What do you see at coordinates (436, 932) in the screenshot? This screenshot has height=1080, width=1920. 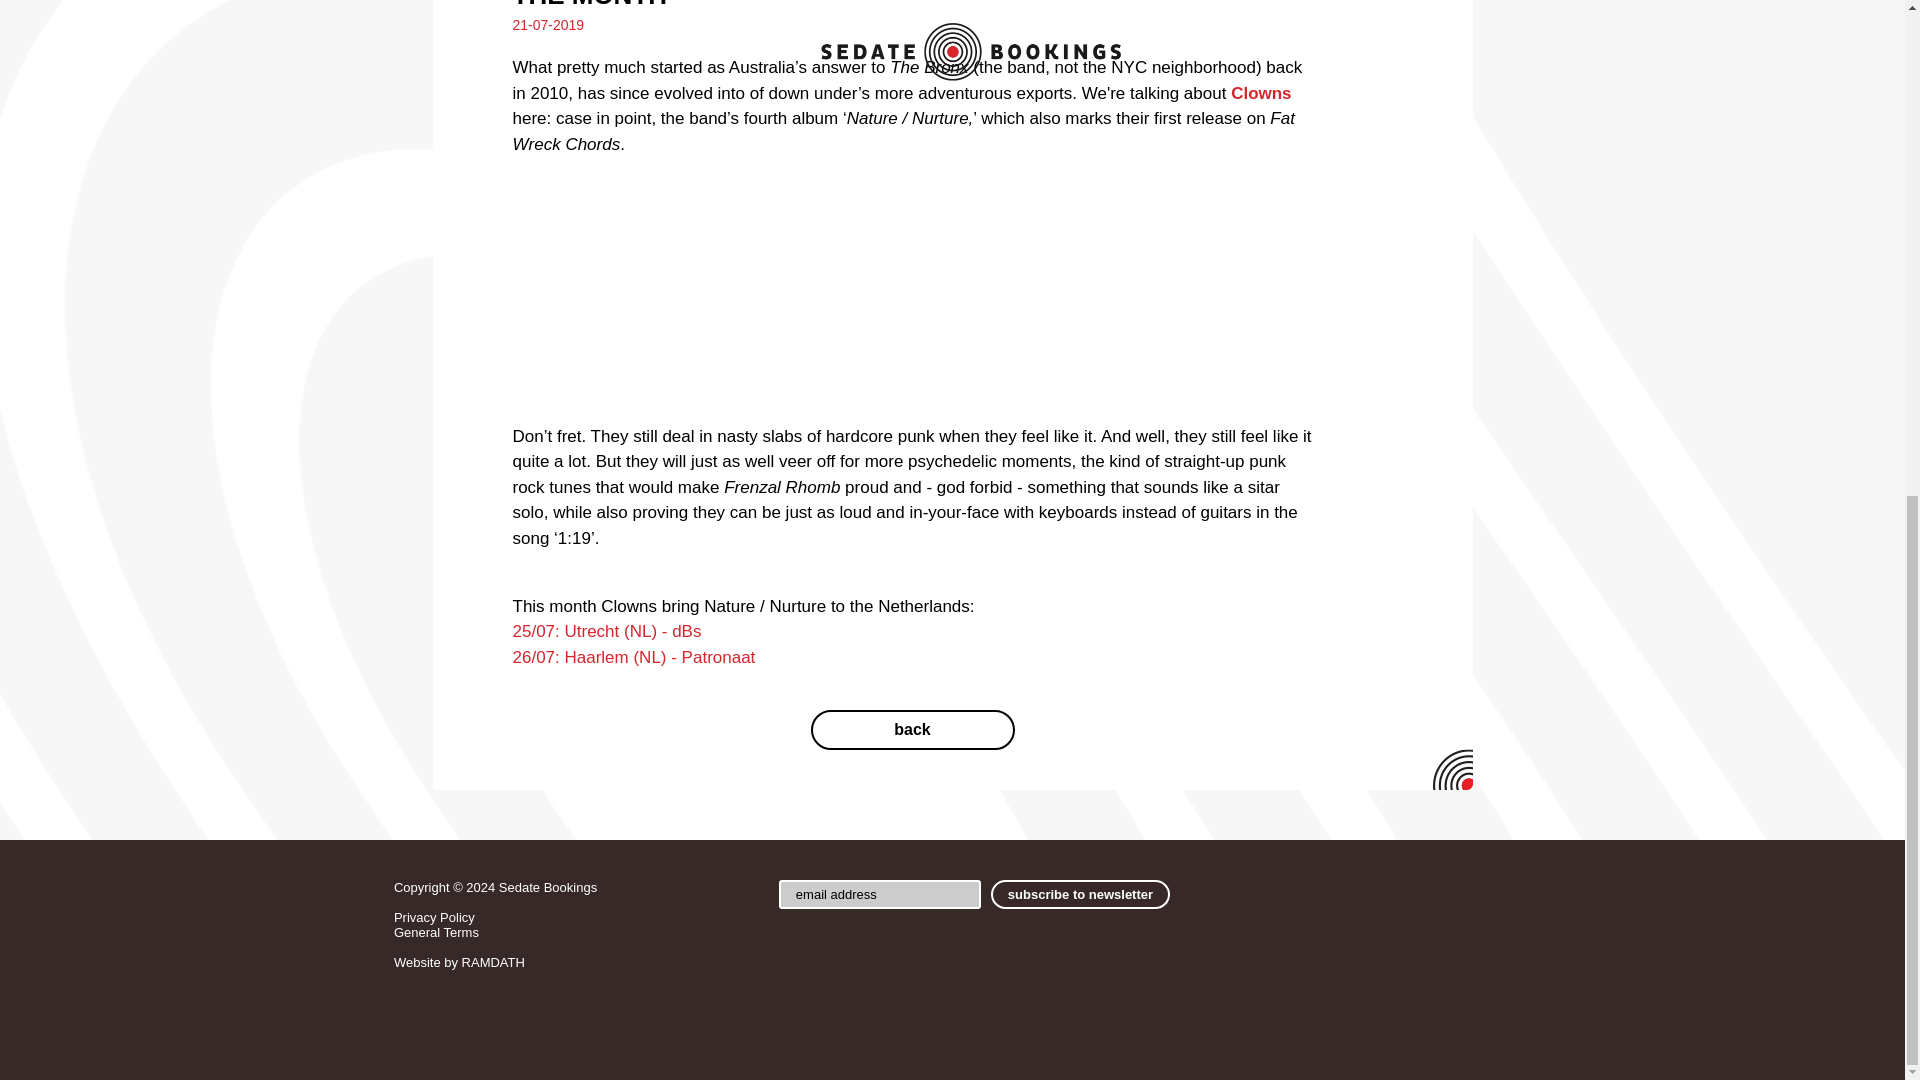 I see `General Terms` at bounding box center [436, 932].